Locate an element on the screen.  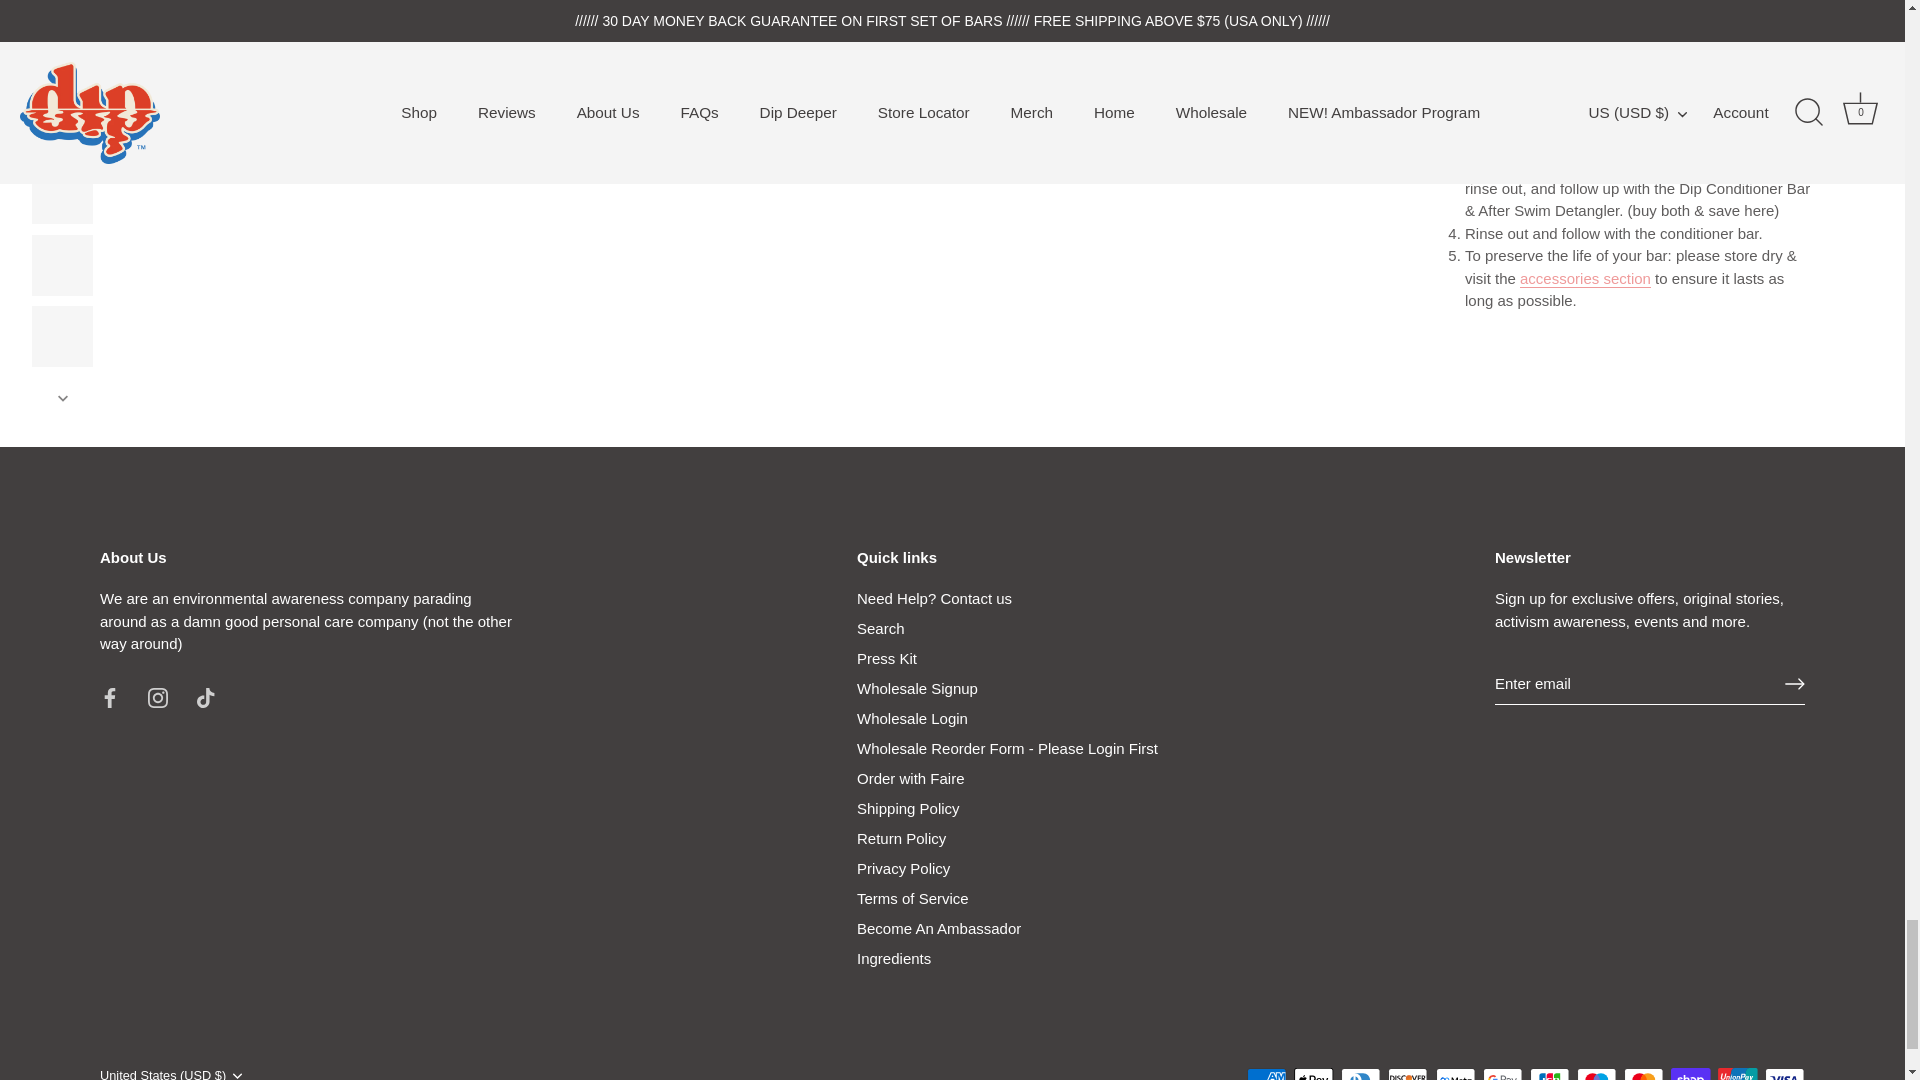
Google Pay is located at coordinates (1502, 1074).